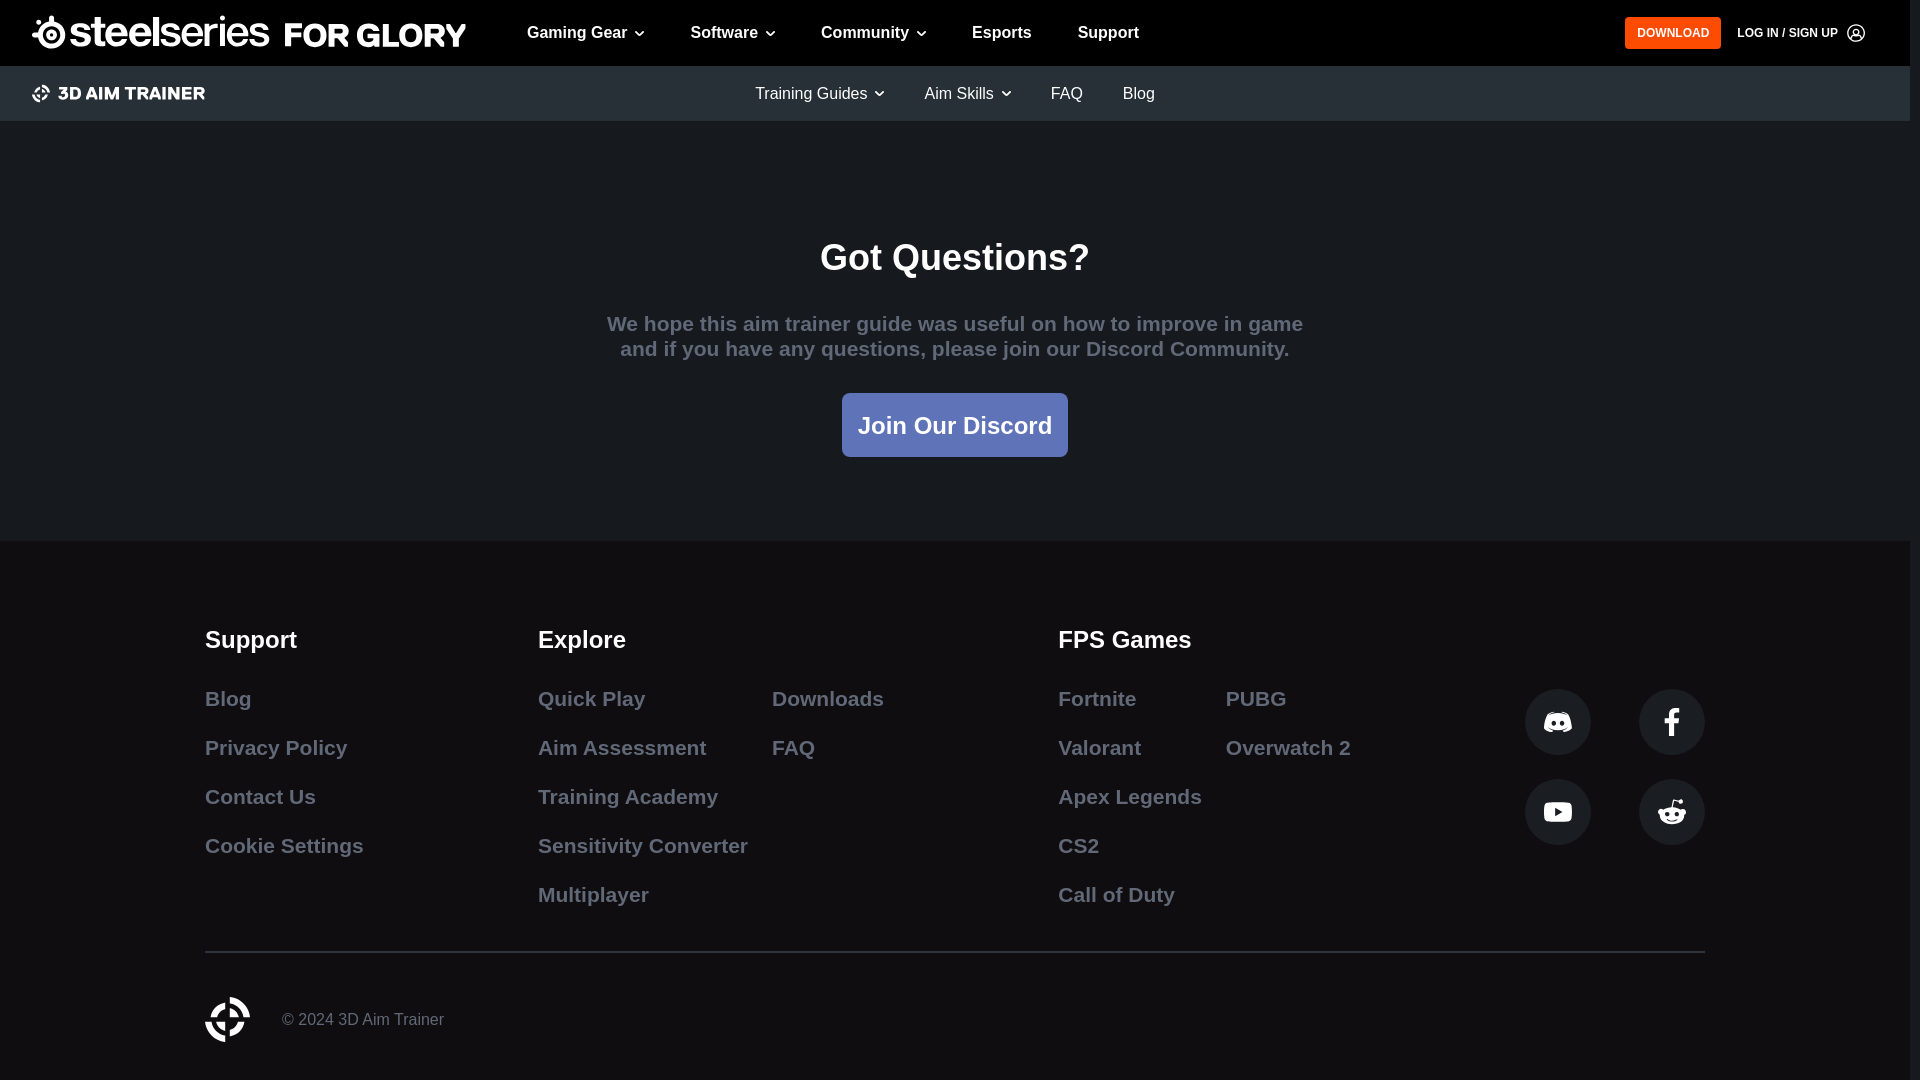 The height and width of the screenshot is (1080, 1920). Describe the element at coordinates (284, 748) in the screenshot. I see `Privacy Policy` at that location.